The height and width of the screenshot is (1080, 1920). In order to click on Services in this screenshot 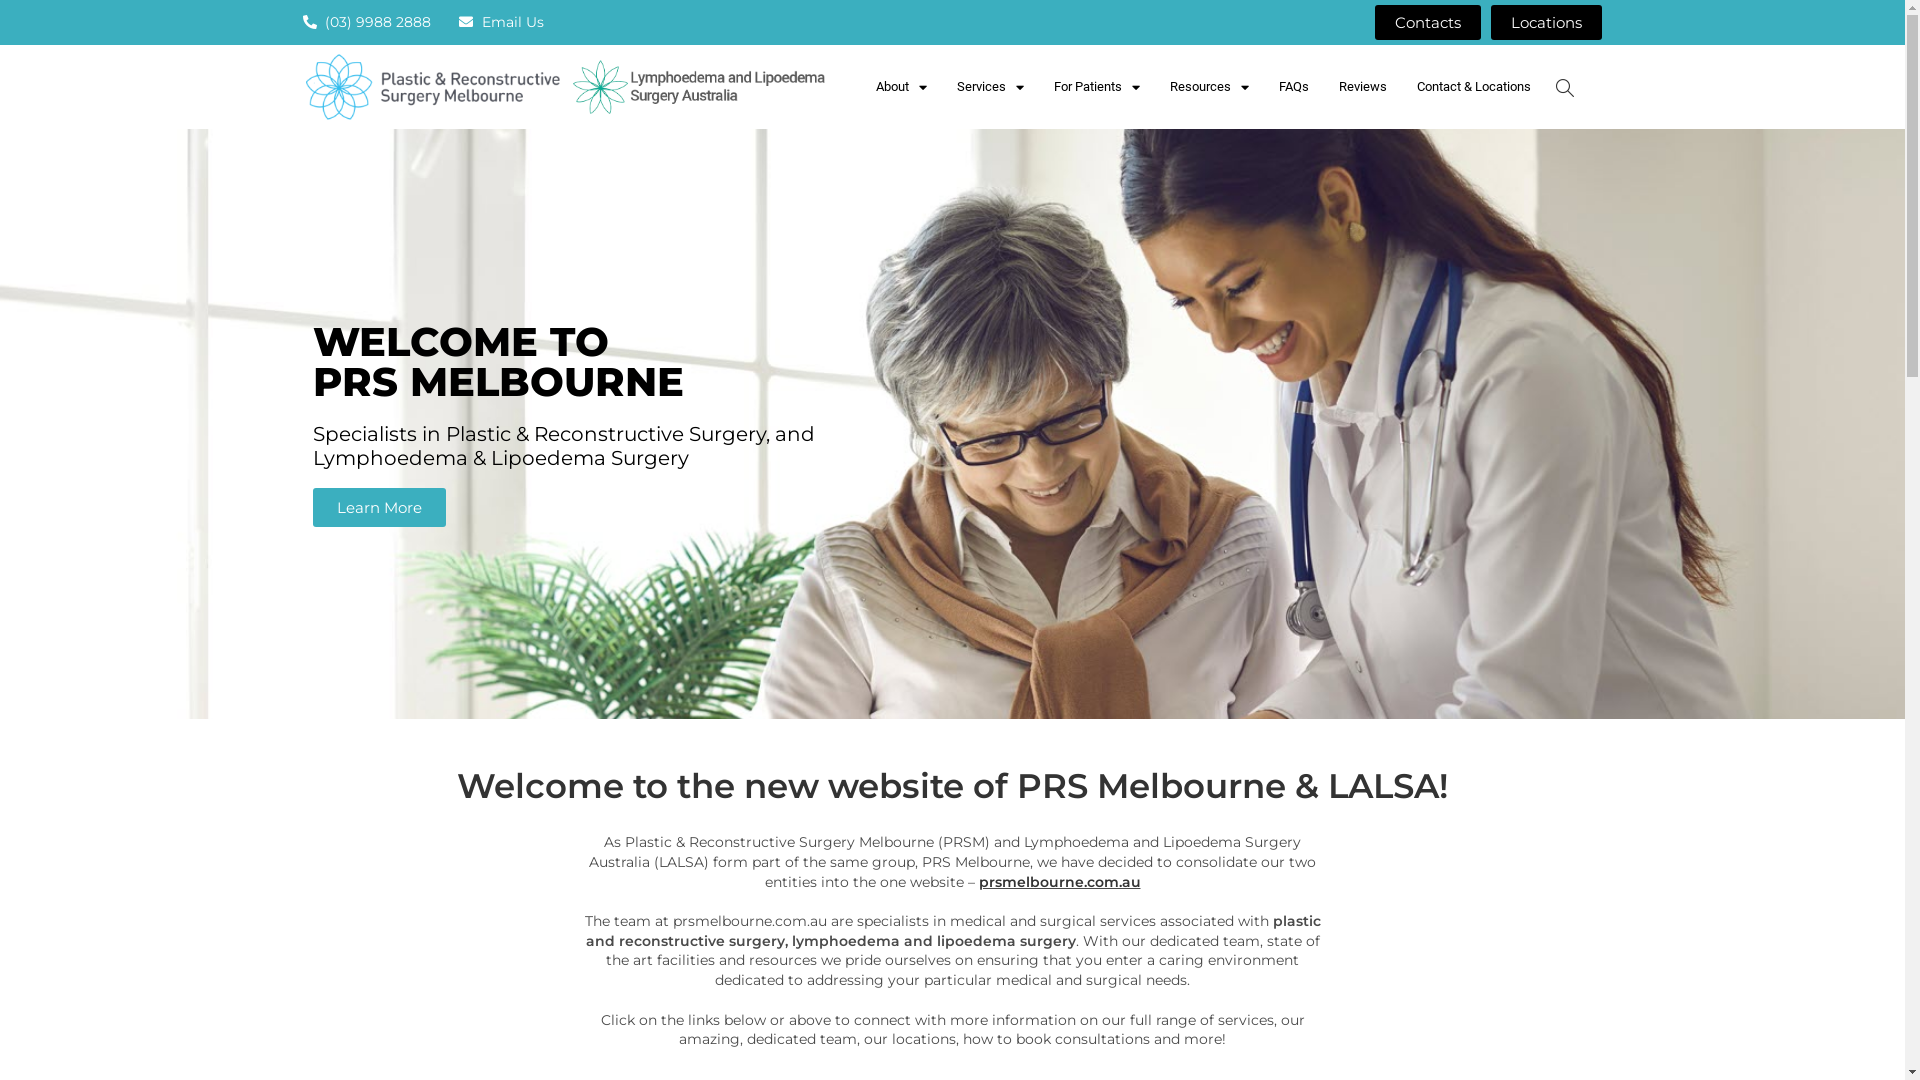, I will do `click(990, 87)`.